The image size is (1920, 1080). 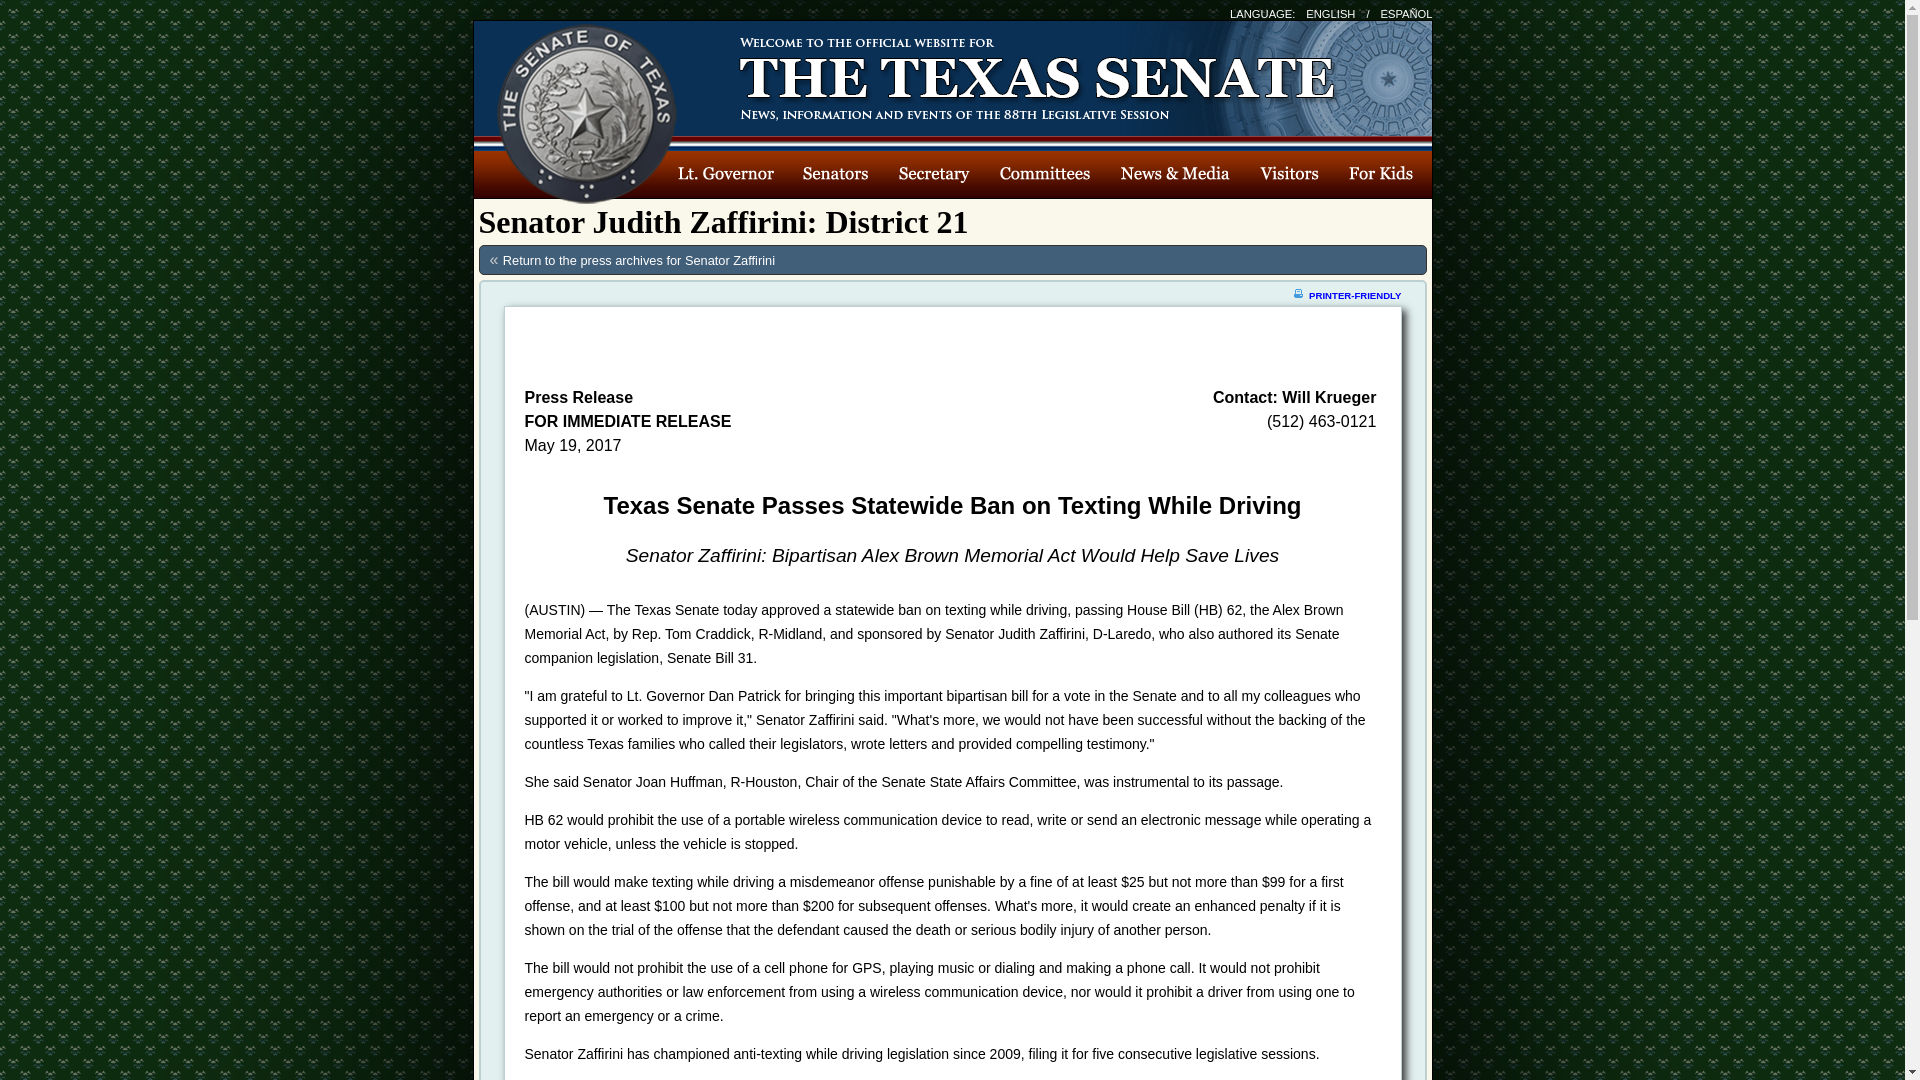 I want to click on print, so click(x=1298, y=293).